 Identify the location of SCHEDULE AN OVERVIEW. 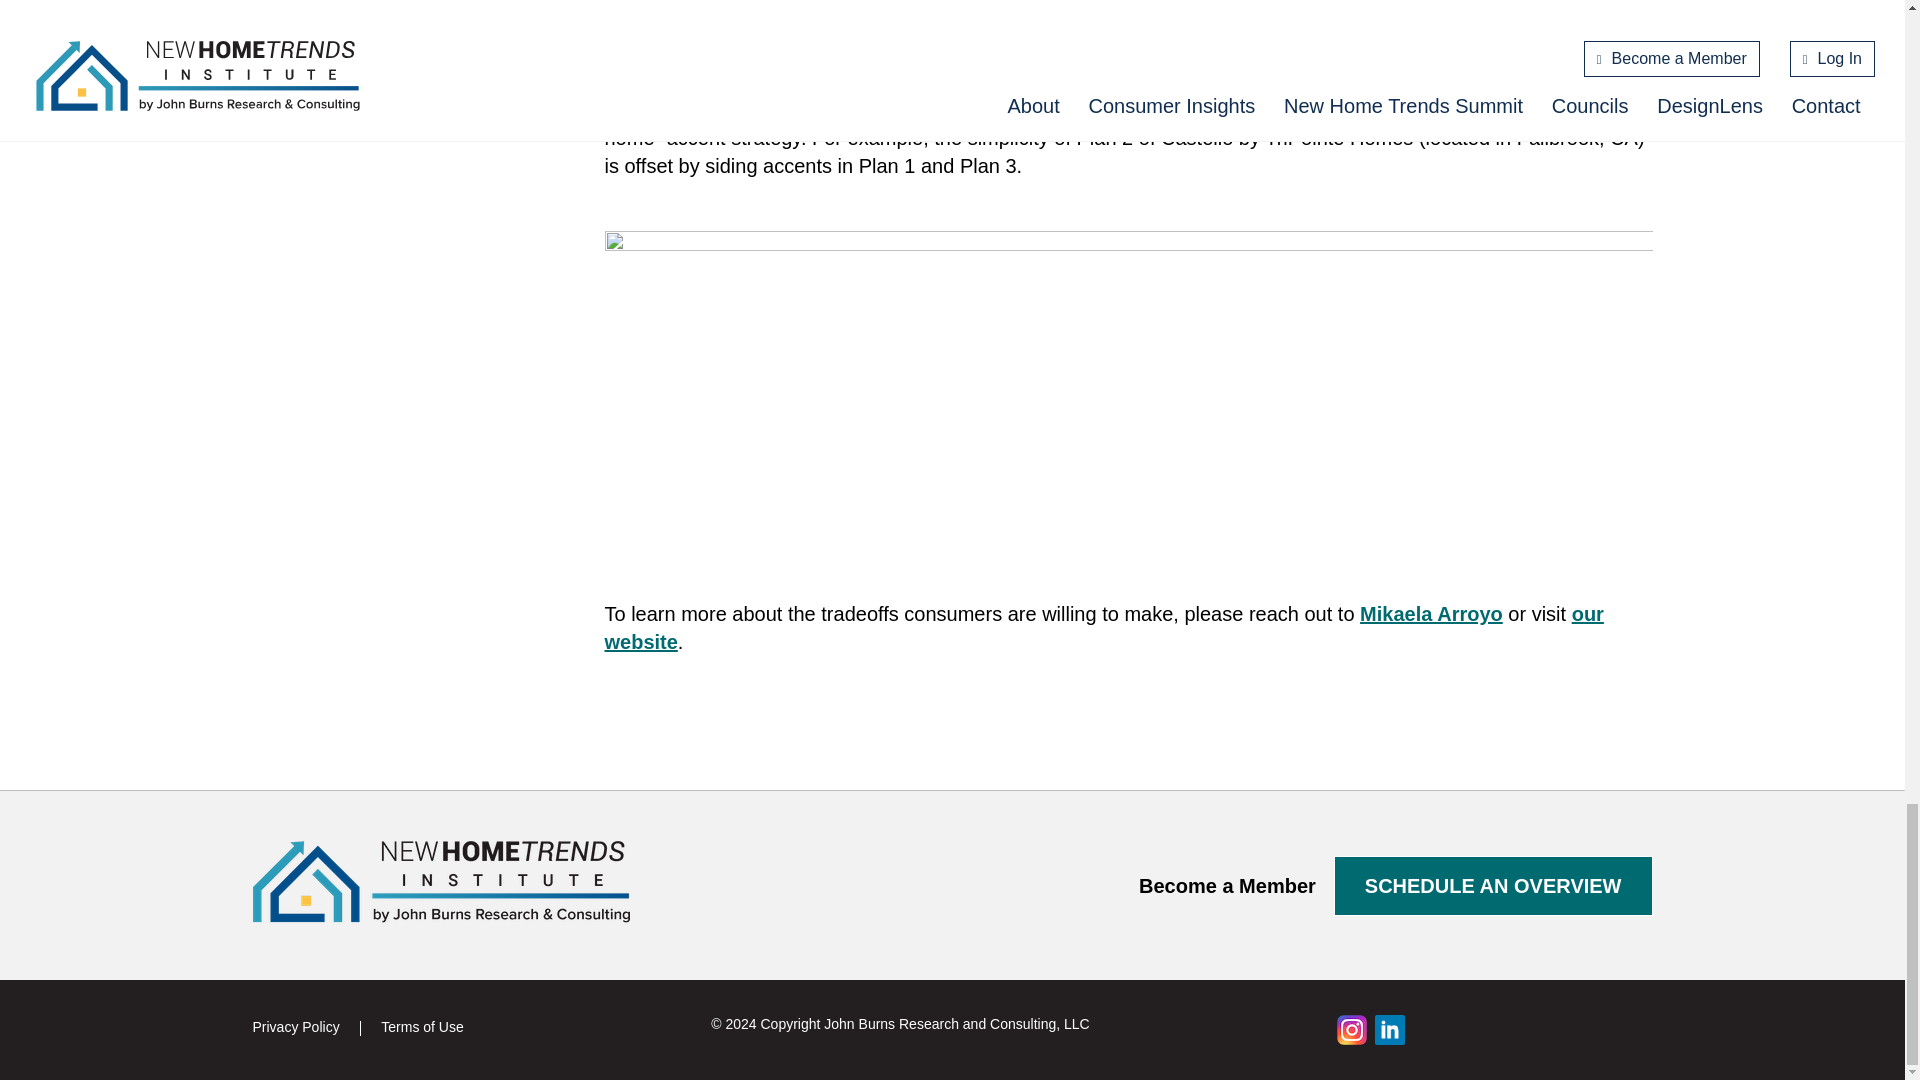
(1494, 886).